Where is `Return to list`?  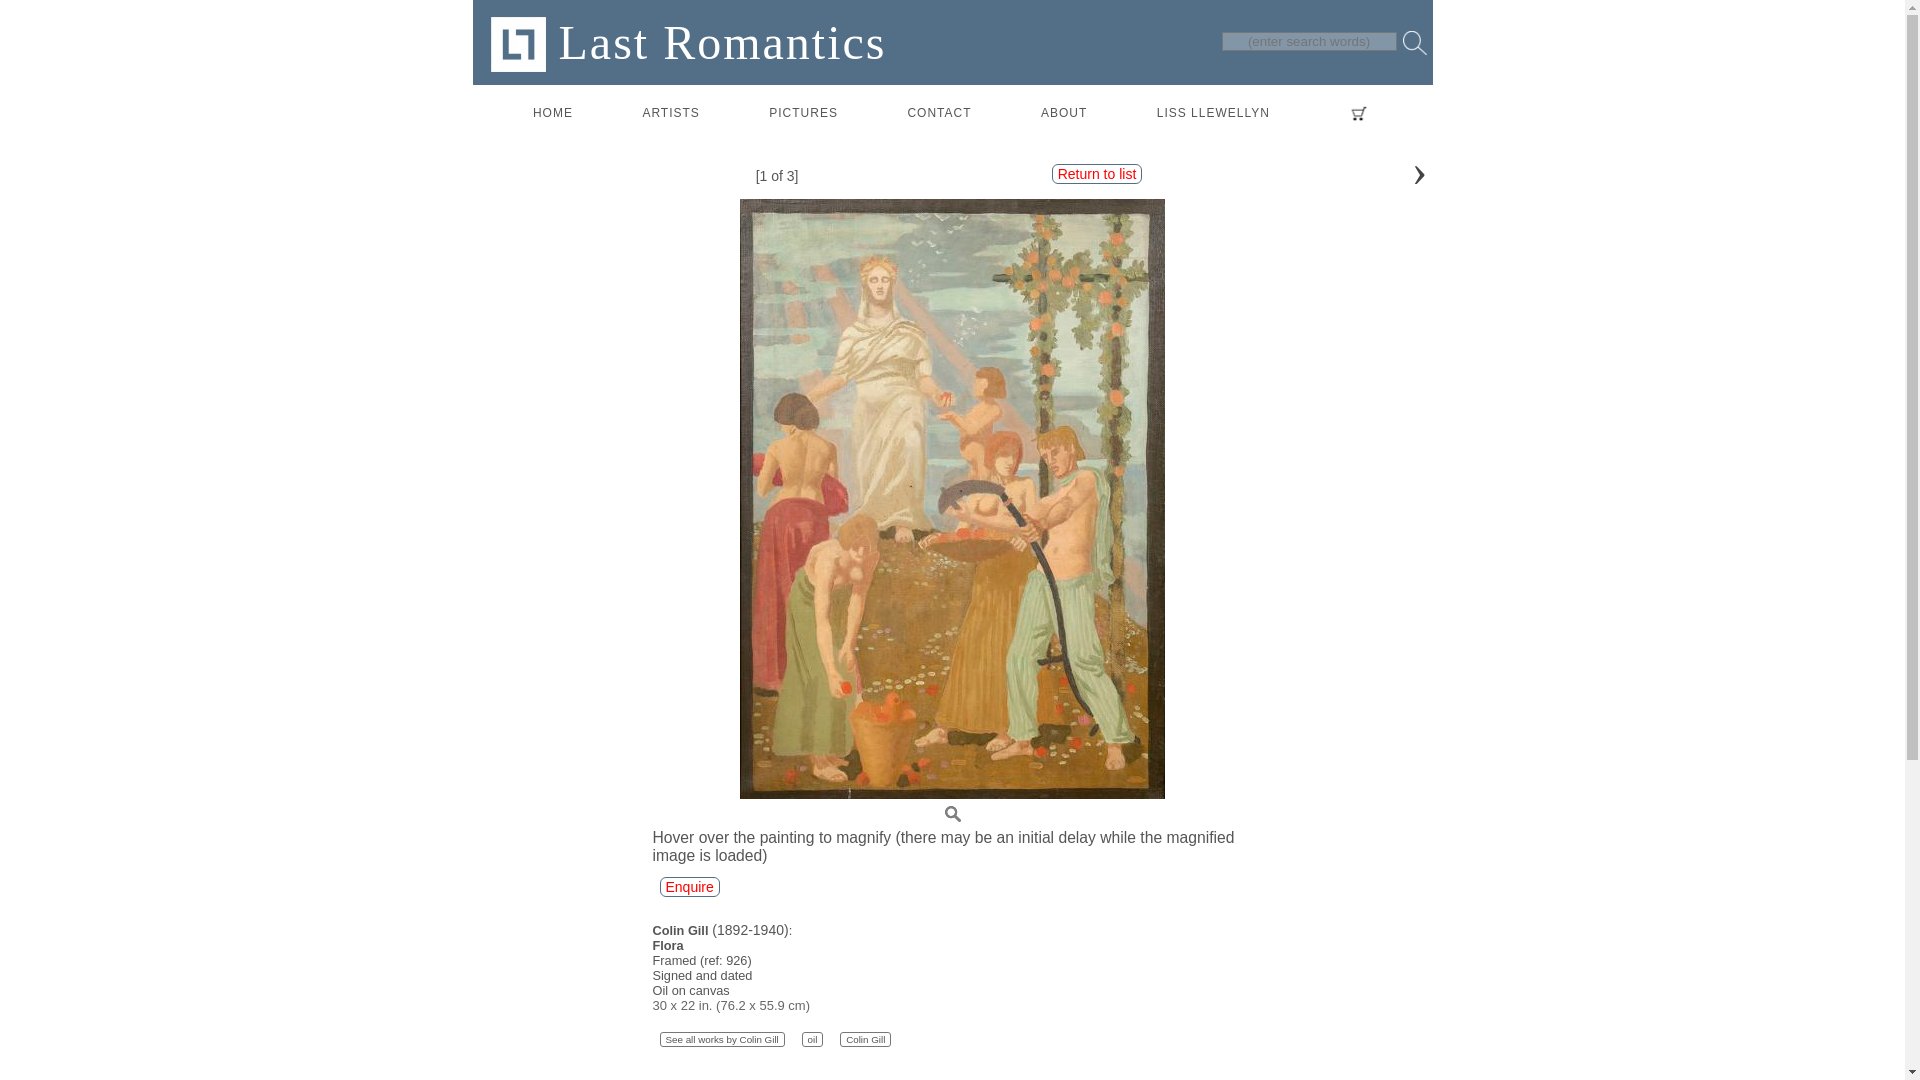
Return to list is located at coordinates (1097, 174).